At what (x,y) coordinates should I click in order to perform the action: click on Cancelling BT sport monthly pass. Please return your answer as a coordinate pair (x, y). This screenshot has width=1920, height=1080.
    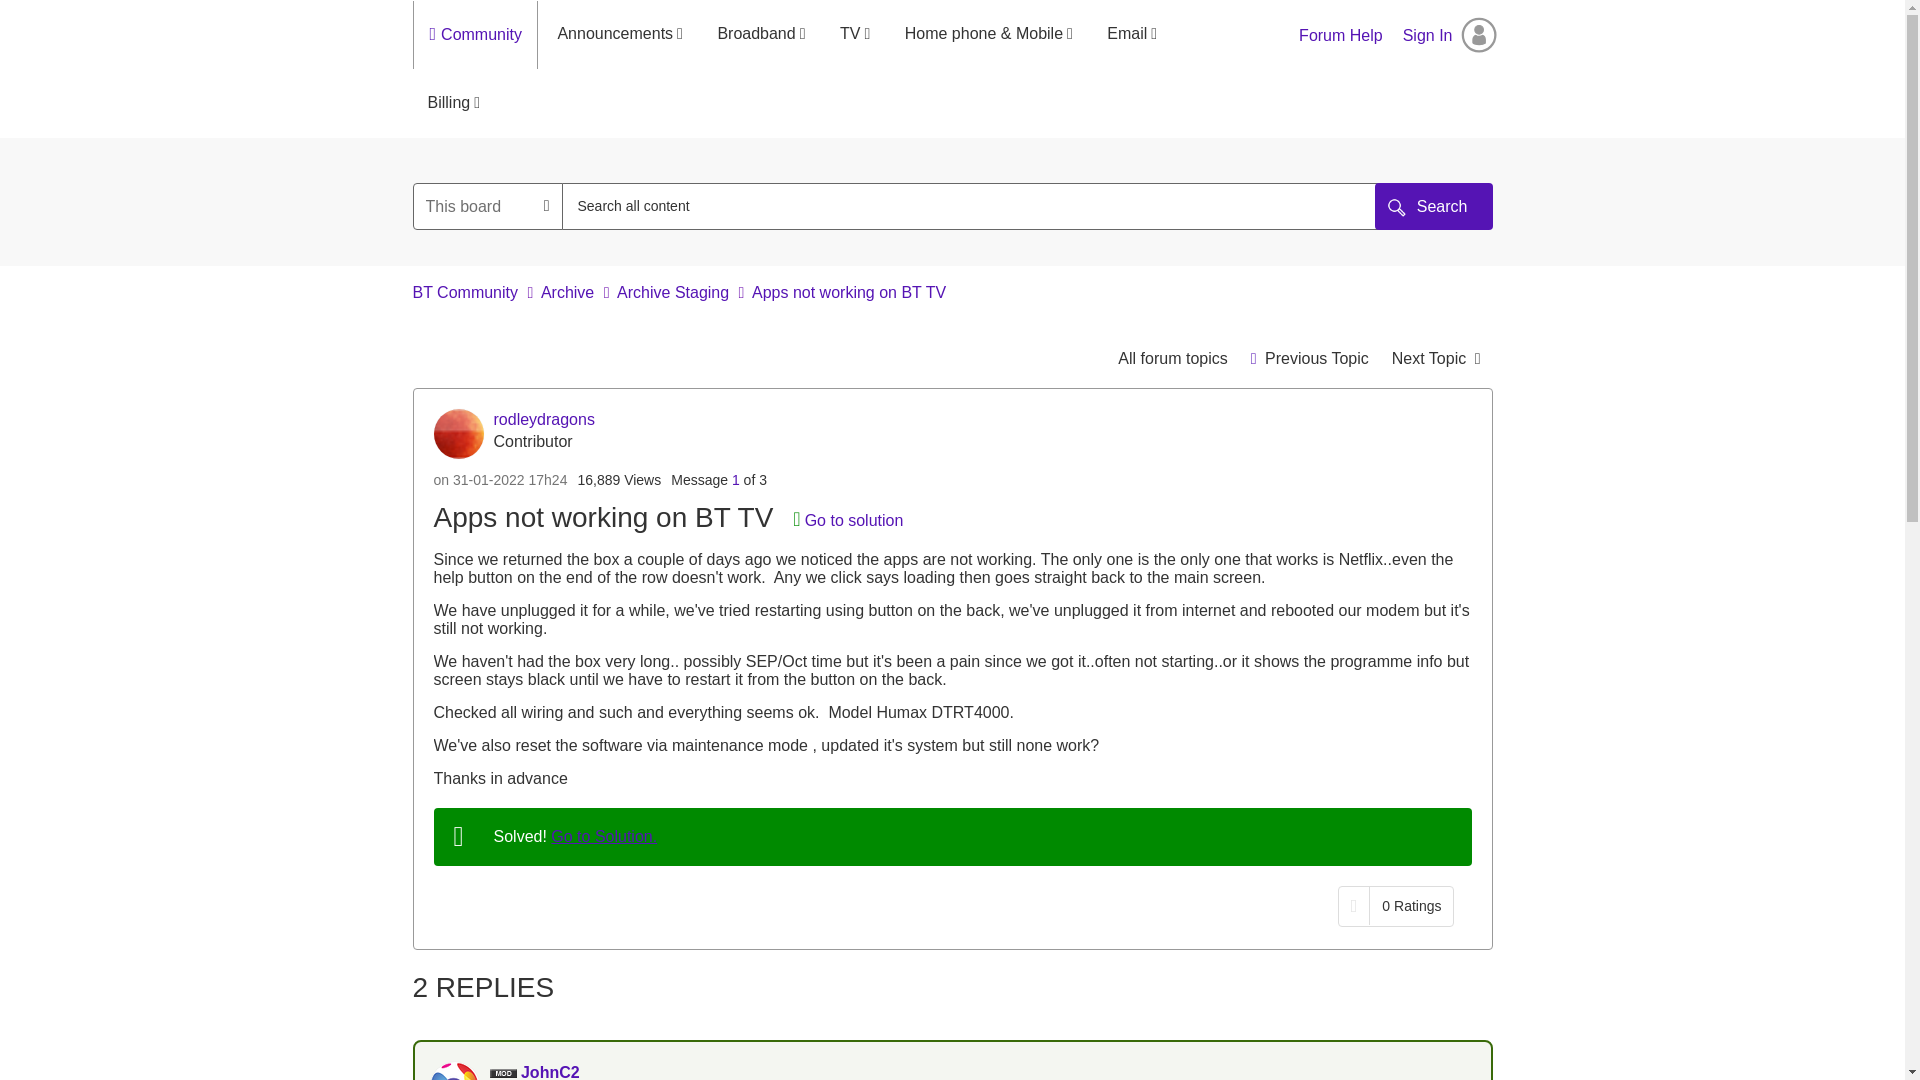
    Looking at the image, I should click on (1436, 358).